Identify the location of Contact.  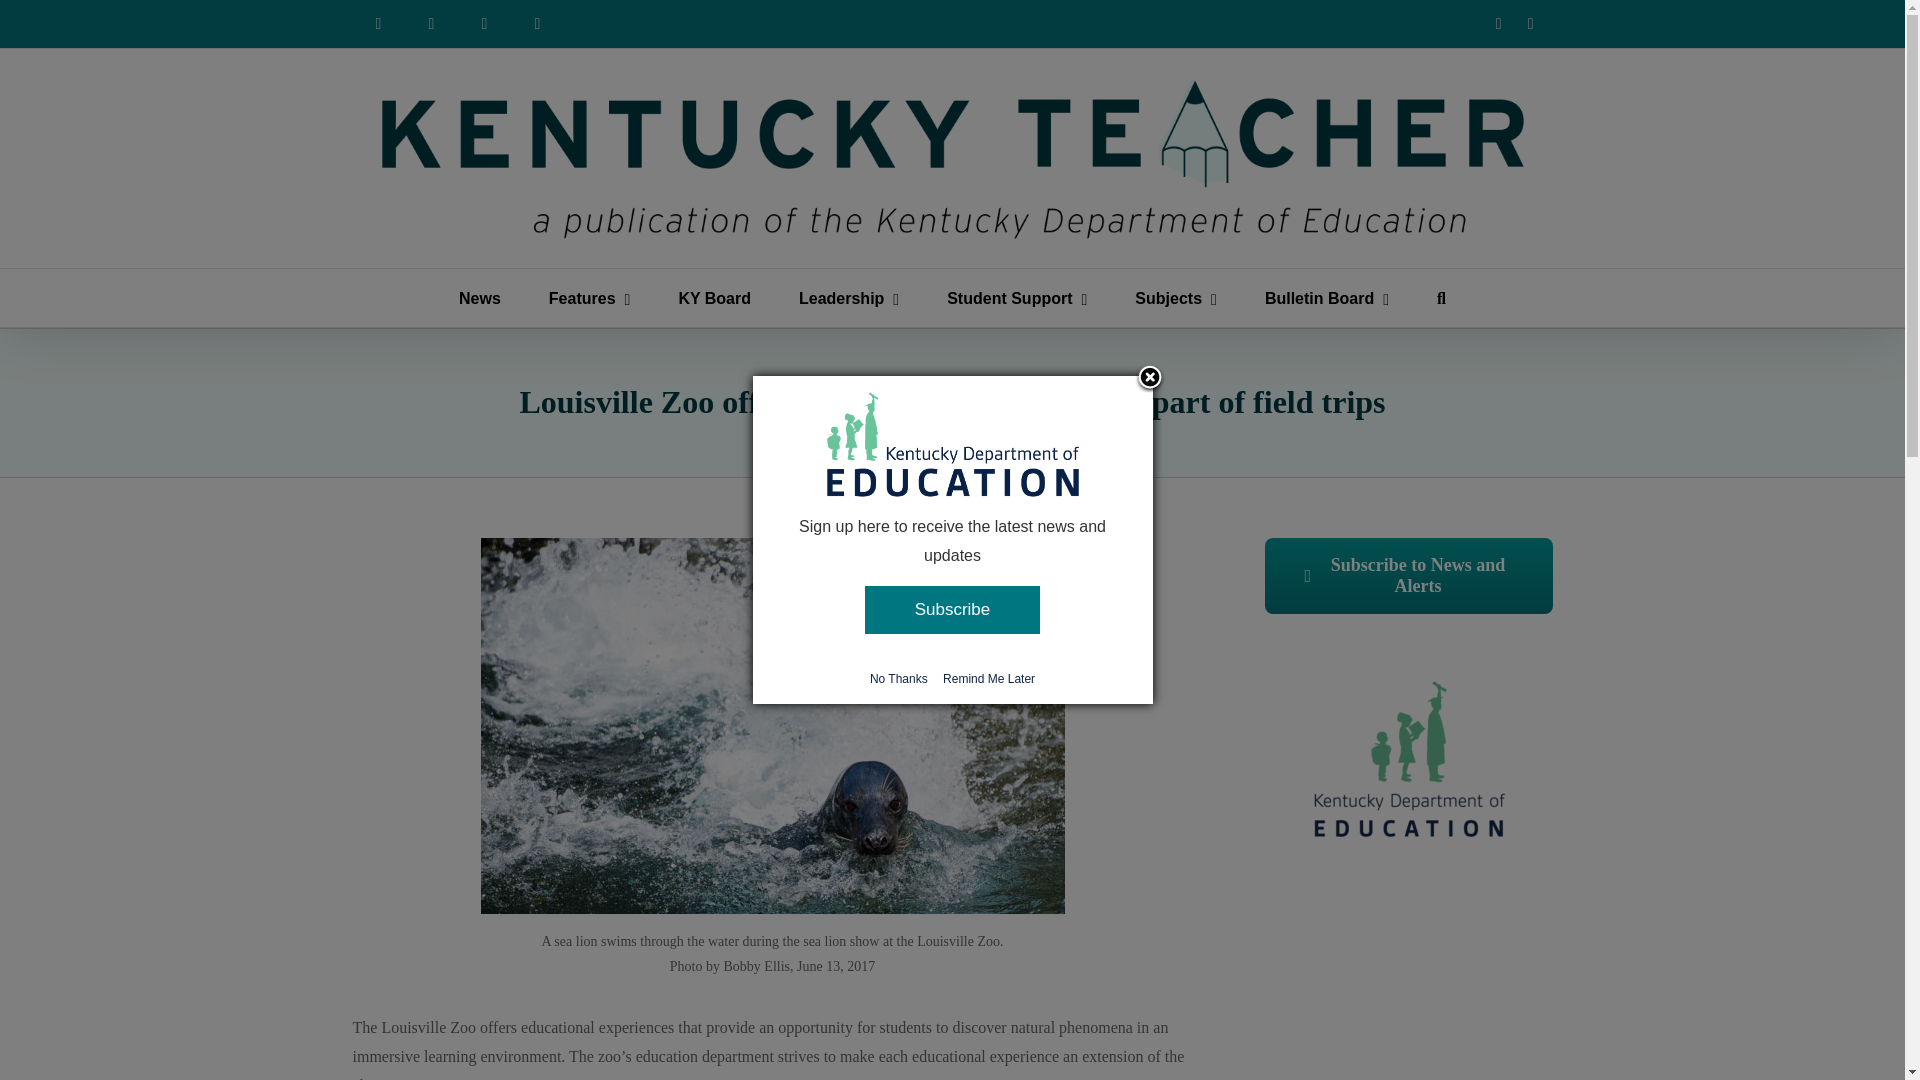
(538, 24).